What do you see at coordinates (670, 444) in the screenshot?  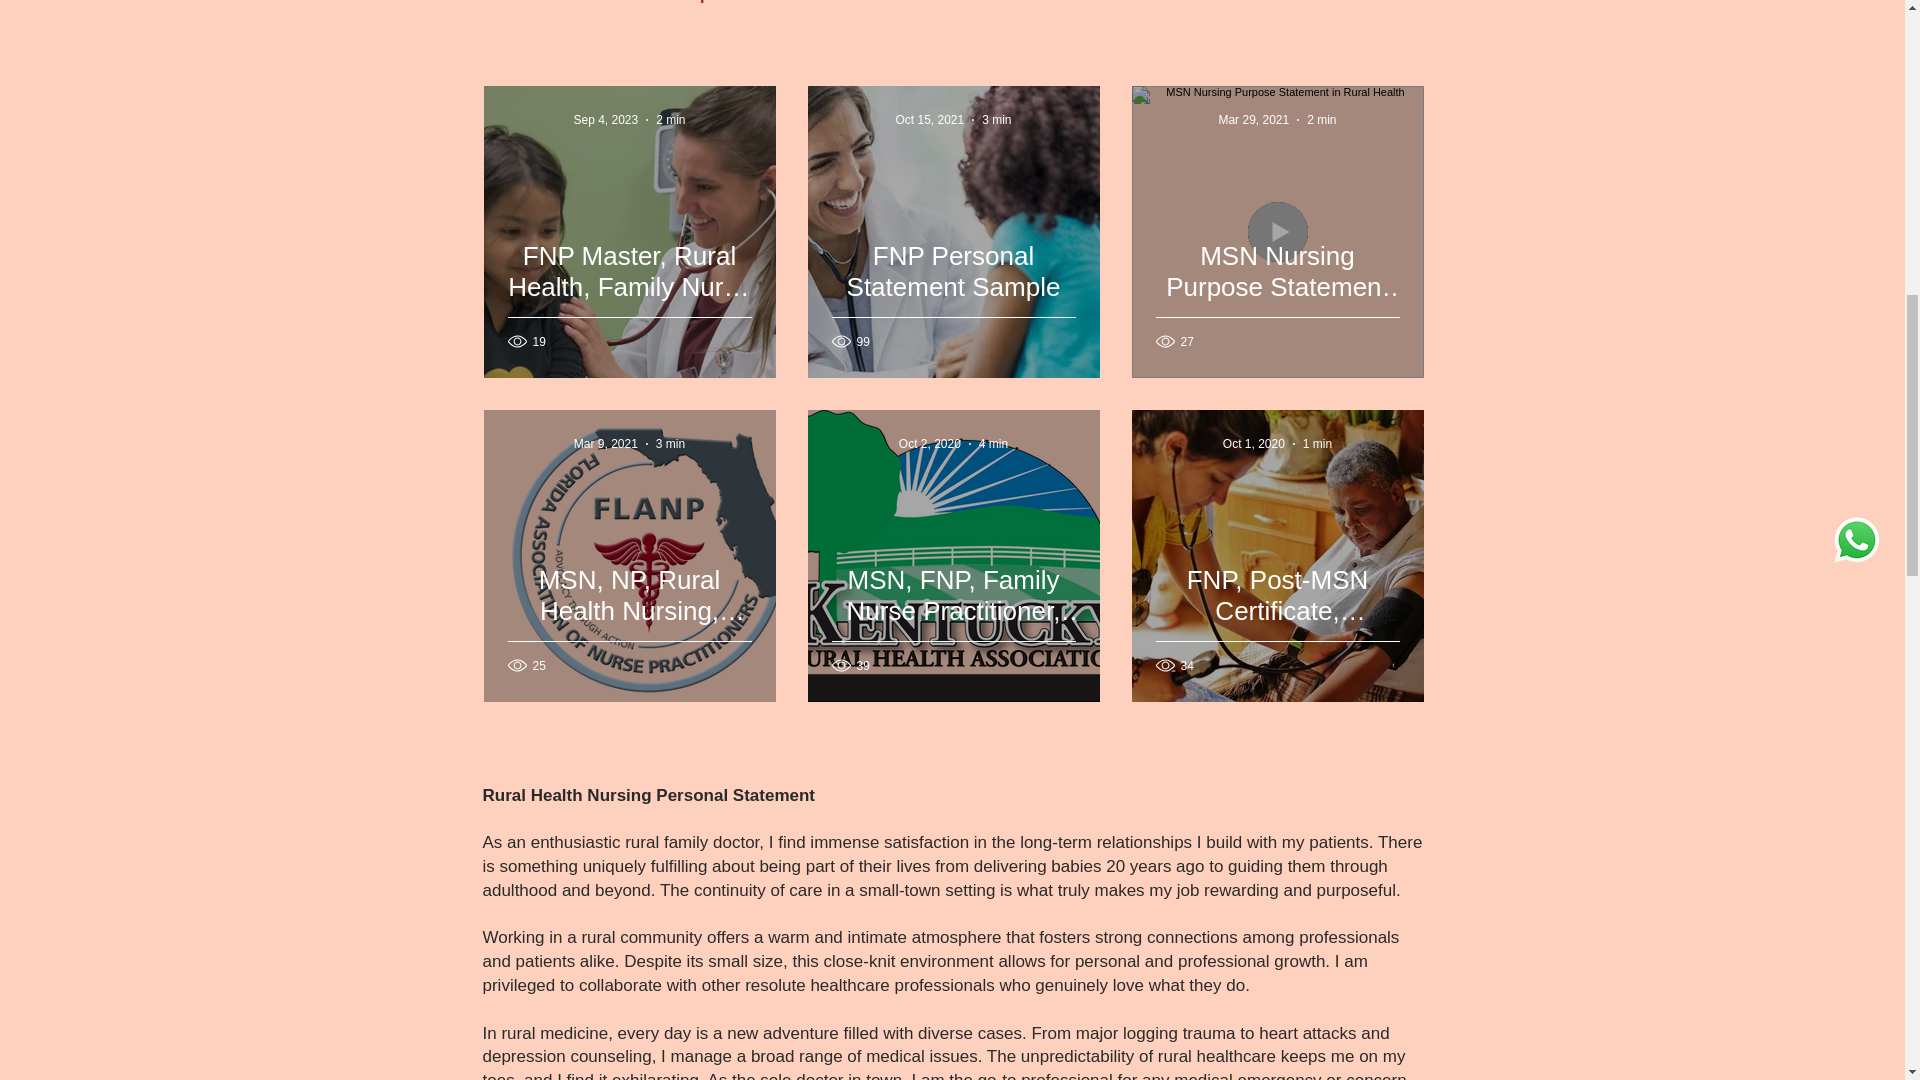 I see `3 min` at bounding box center [670, 444].